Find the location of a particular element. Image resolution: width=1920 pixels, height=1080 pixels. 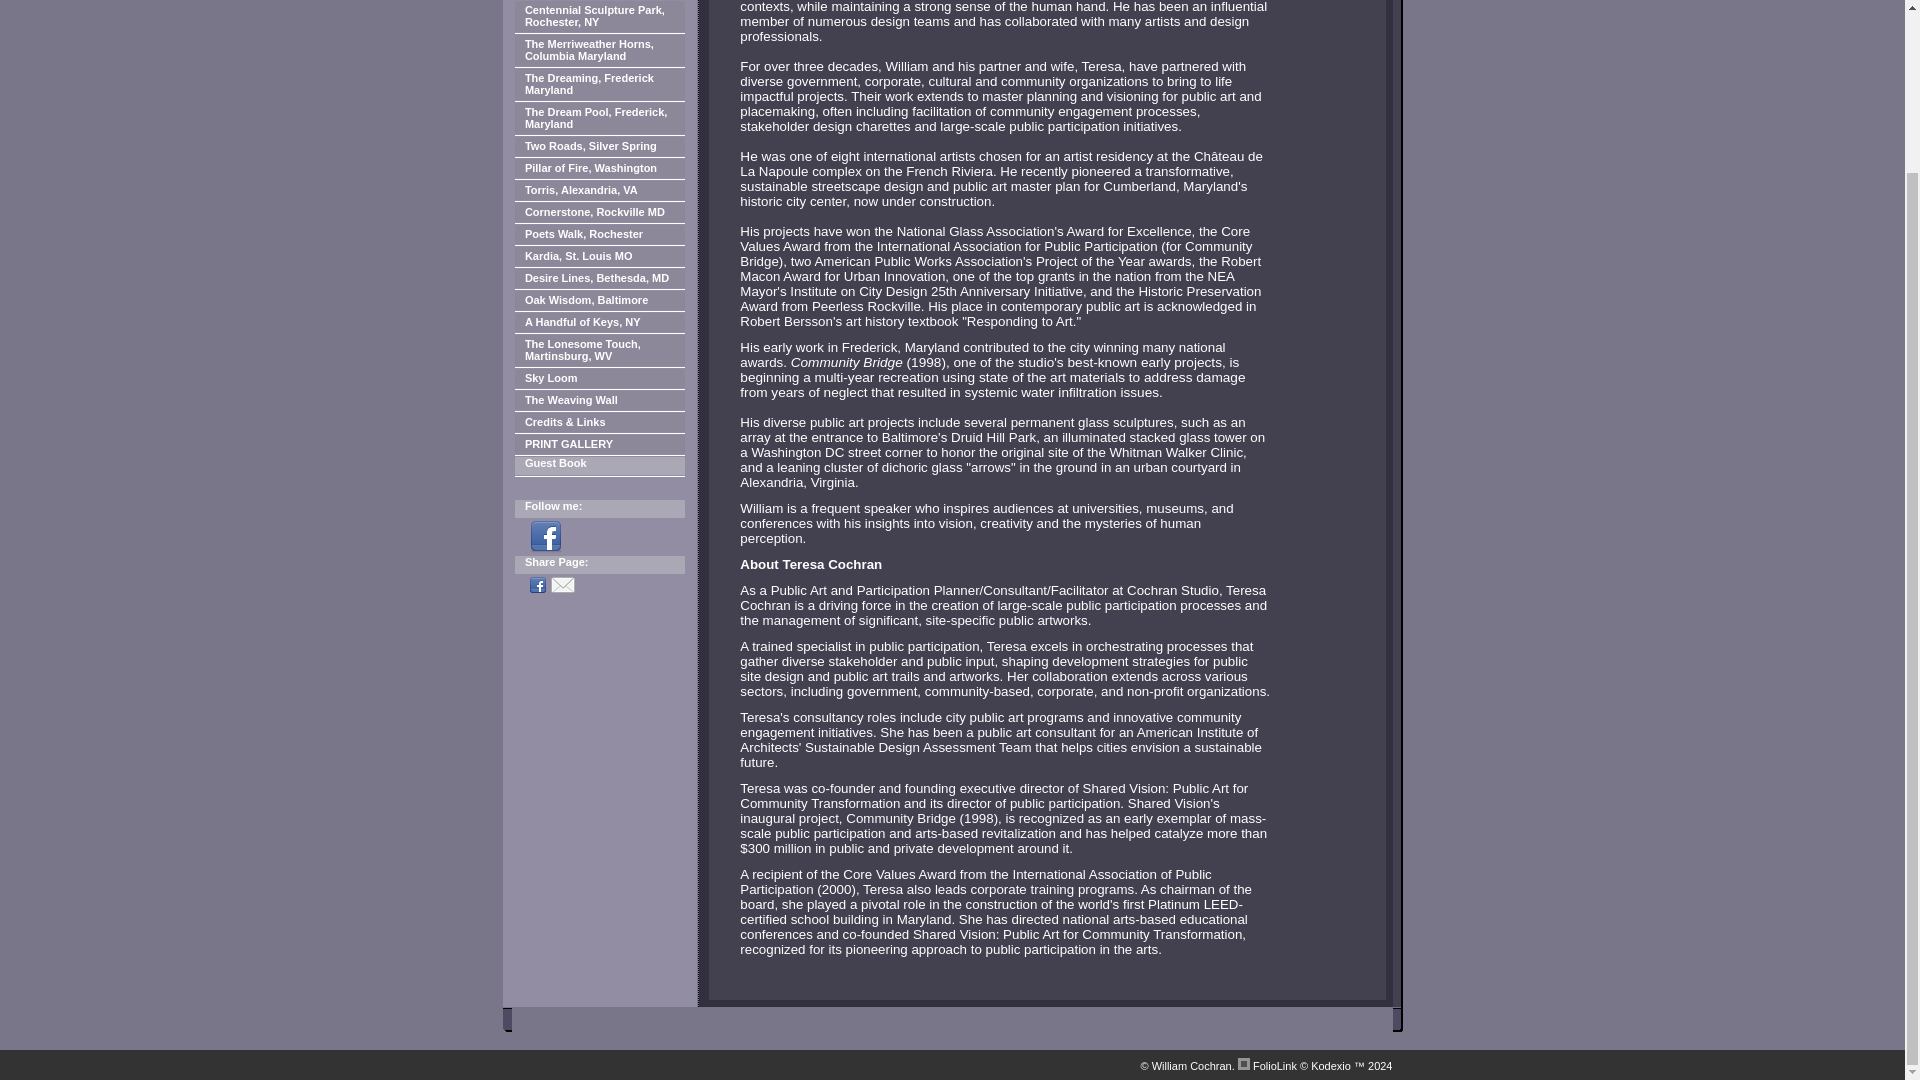

Guest Book is located at coordinates (600, 466).